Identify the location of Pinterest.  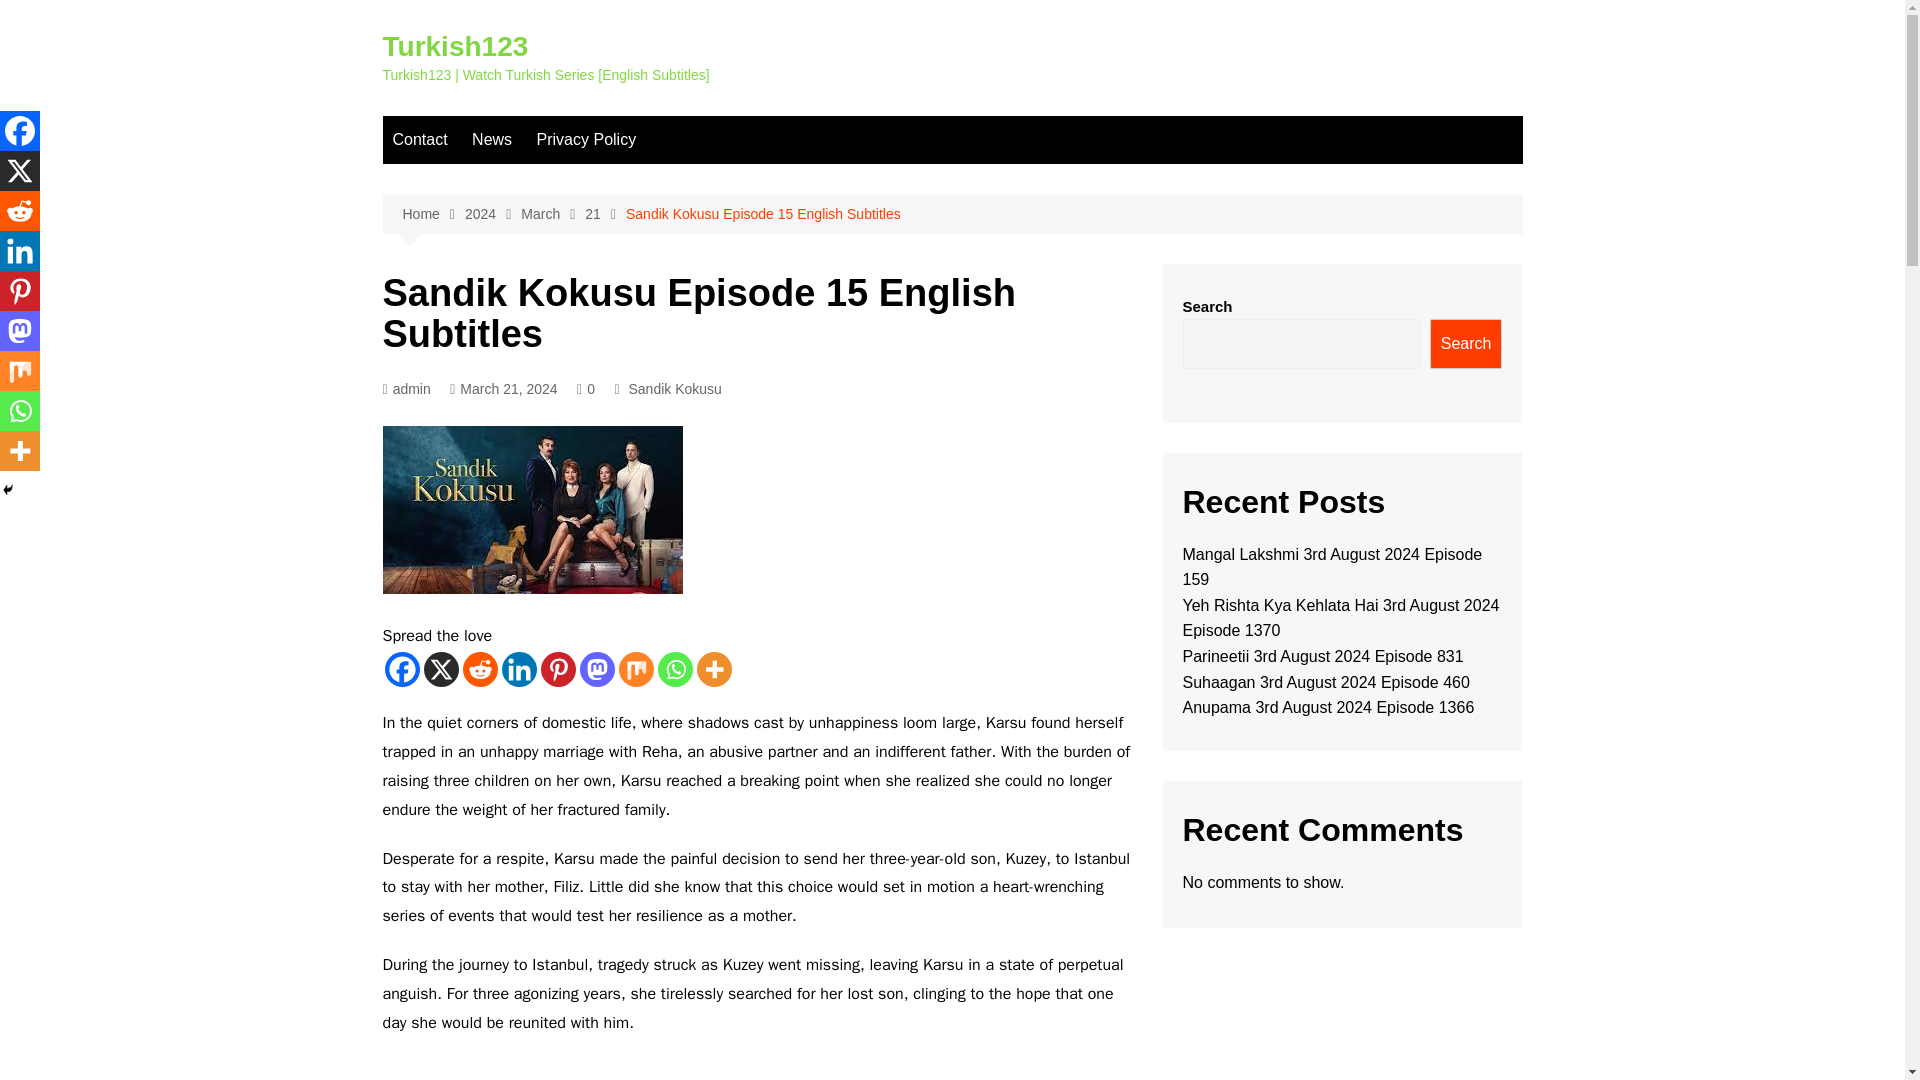
(556, 669).